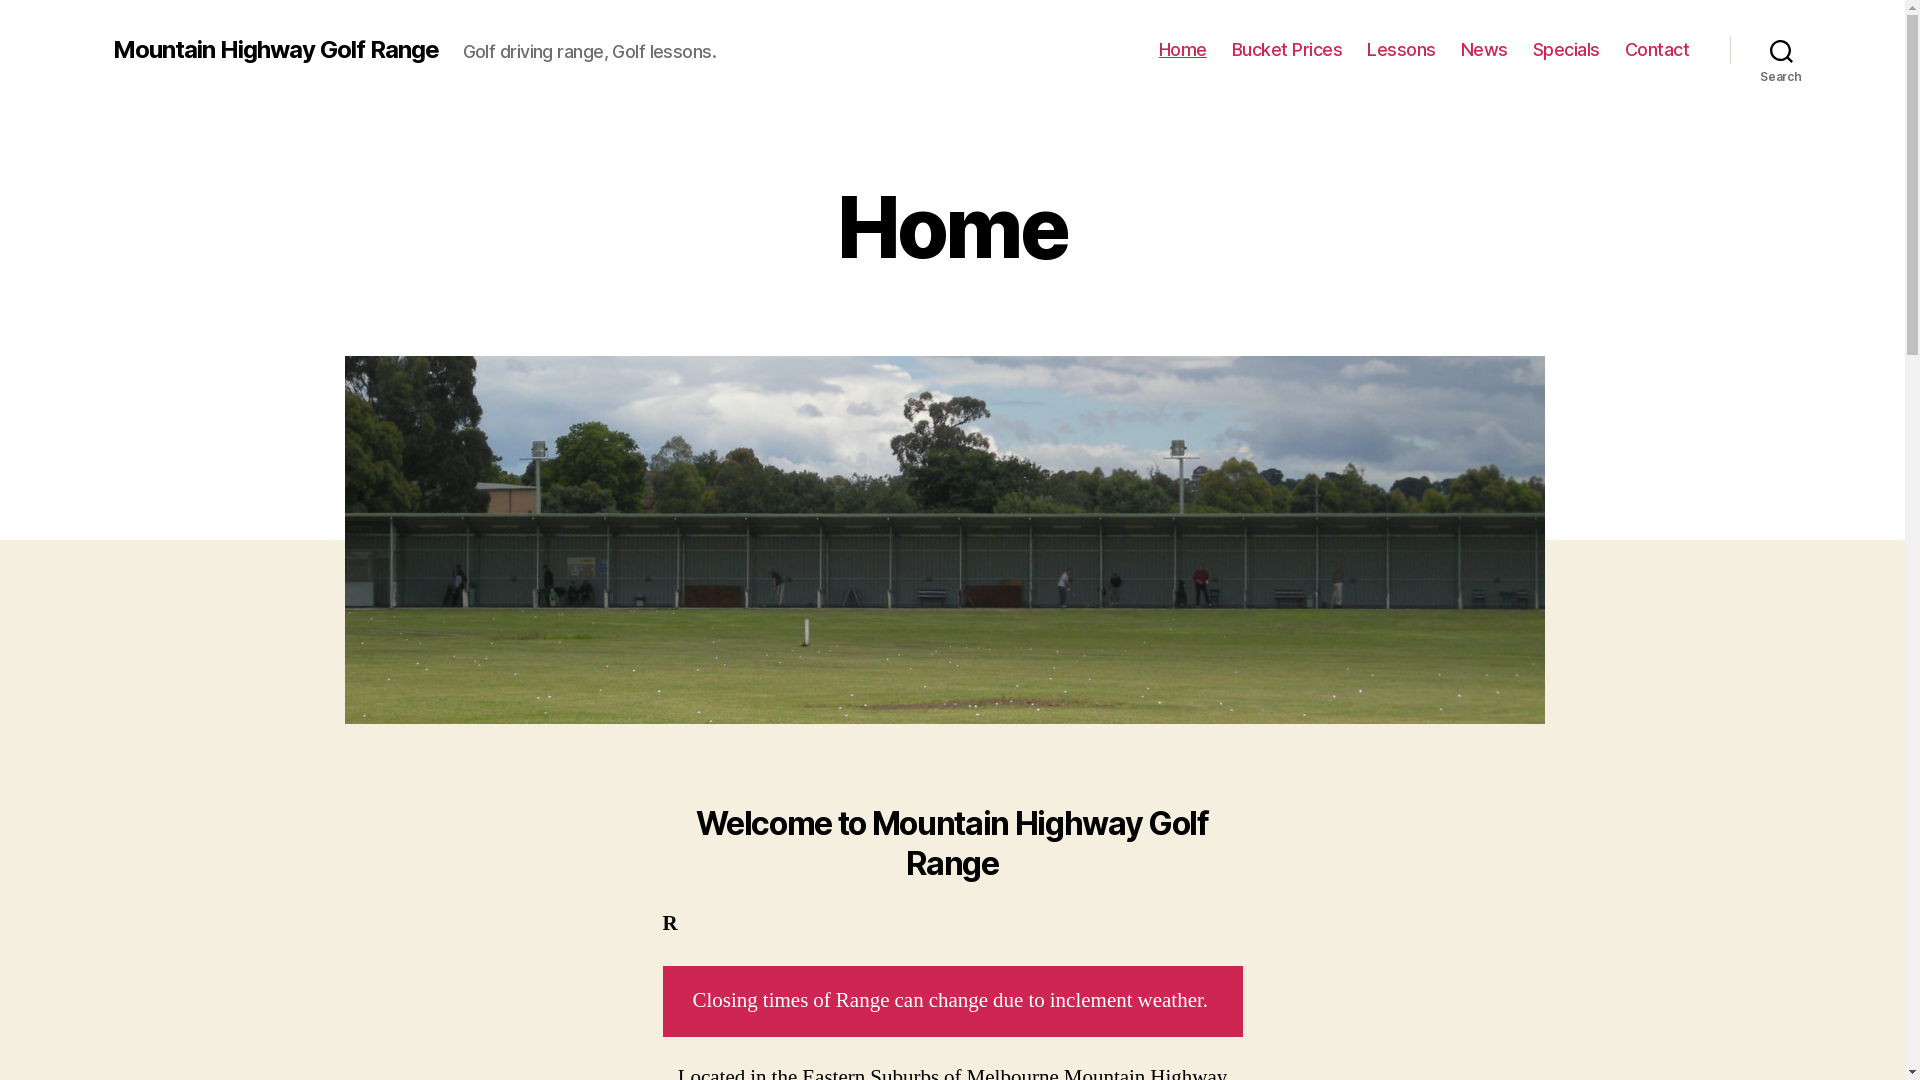 This screenshot has width=1920, height=1080. Describe the element at coordinates (1288, 50) in the screenshot. I see `Bucket Prices` at that location.